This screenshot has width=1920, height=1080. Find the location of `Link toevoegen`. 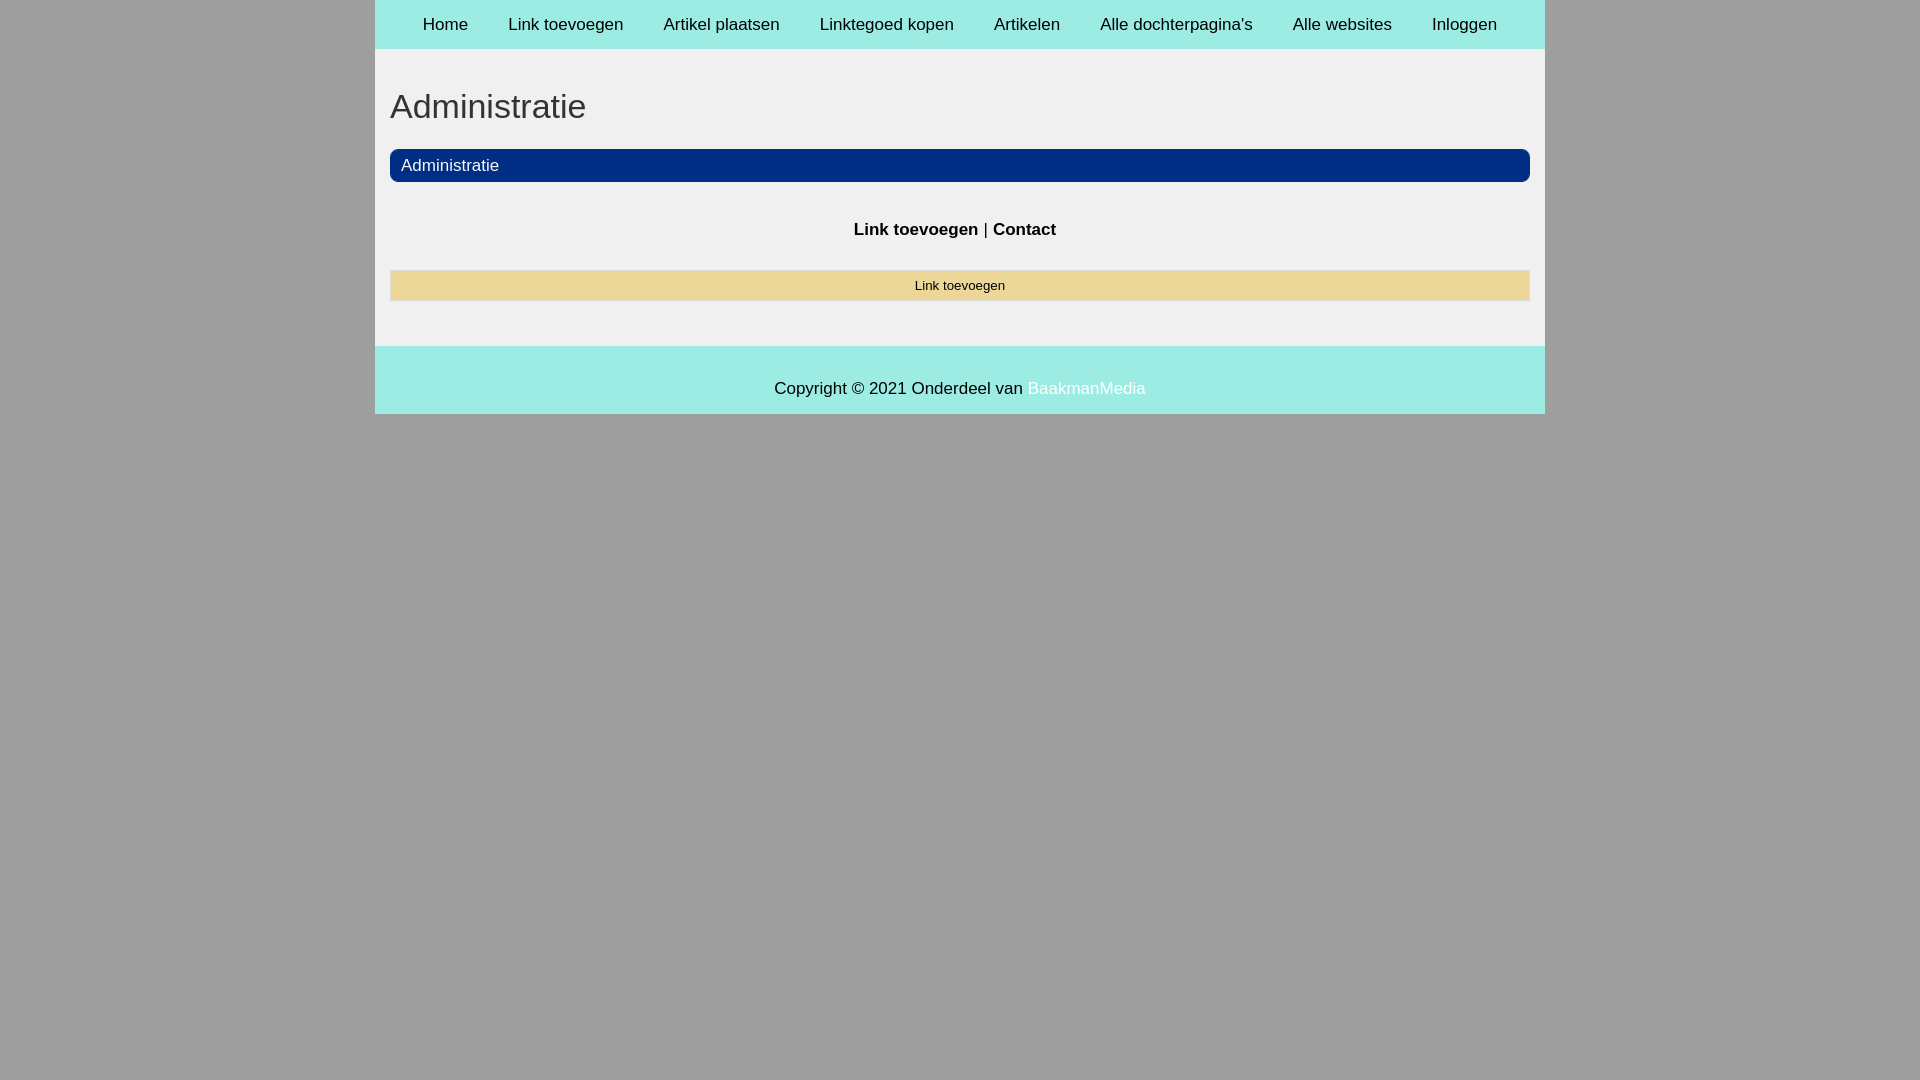

Link toevoegen is located at coordinates (960, 285).